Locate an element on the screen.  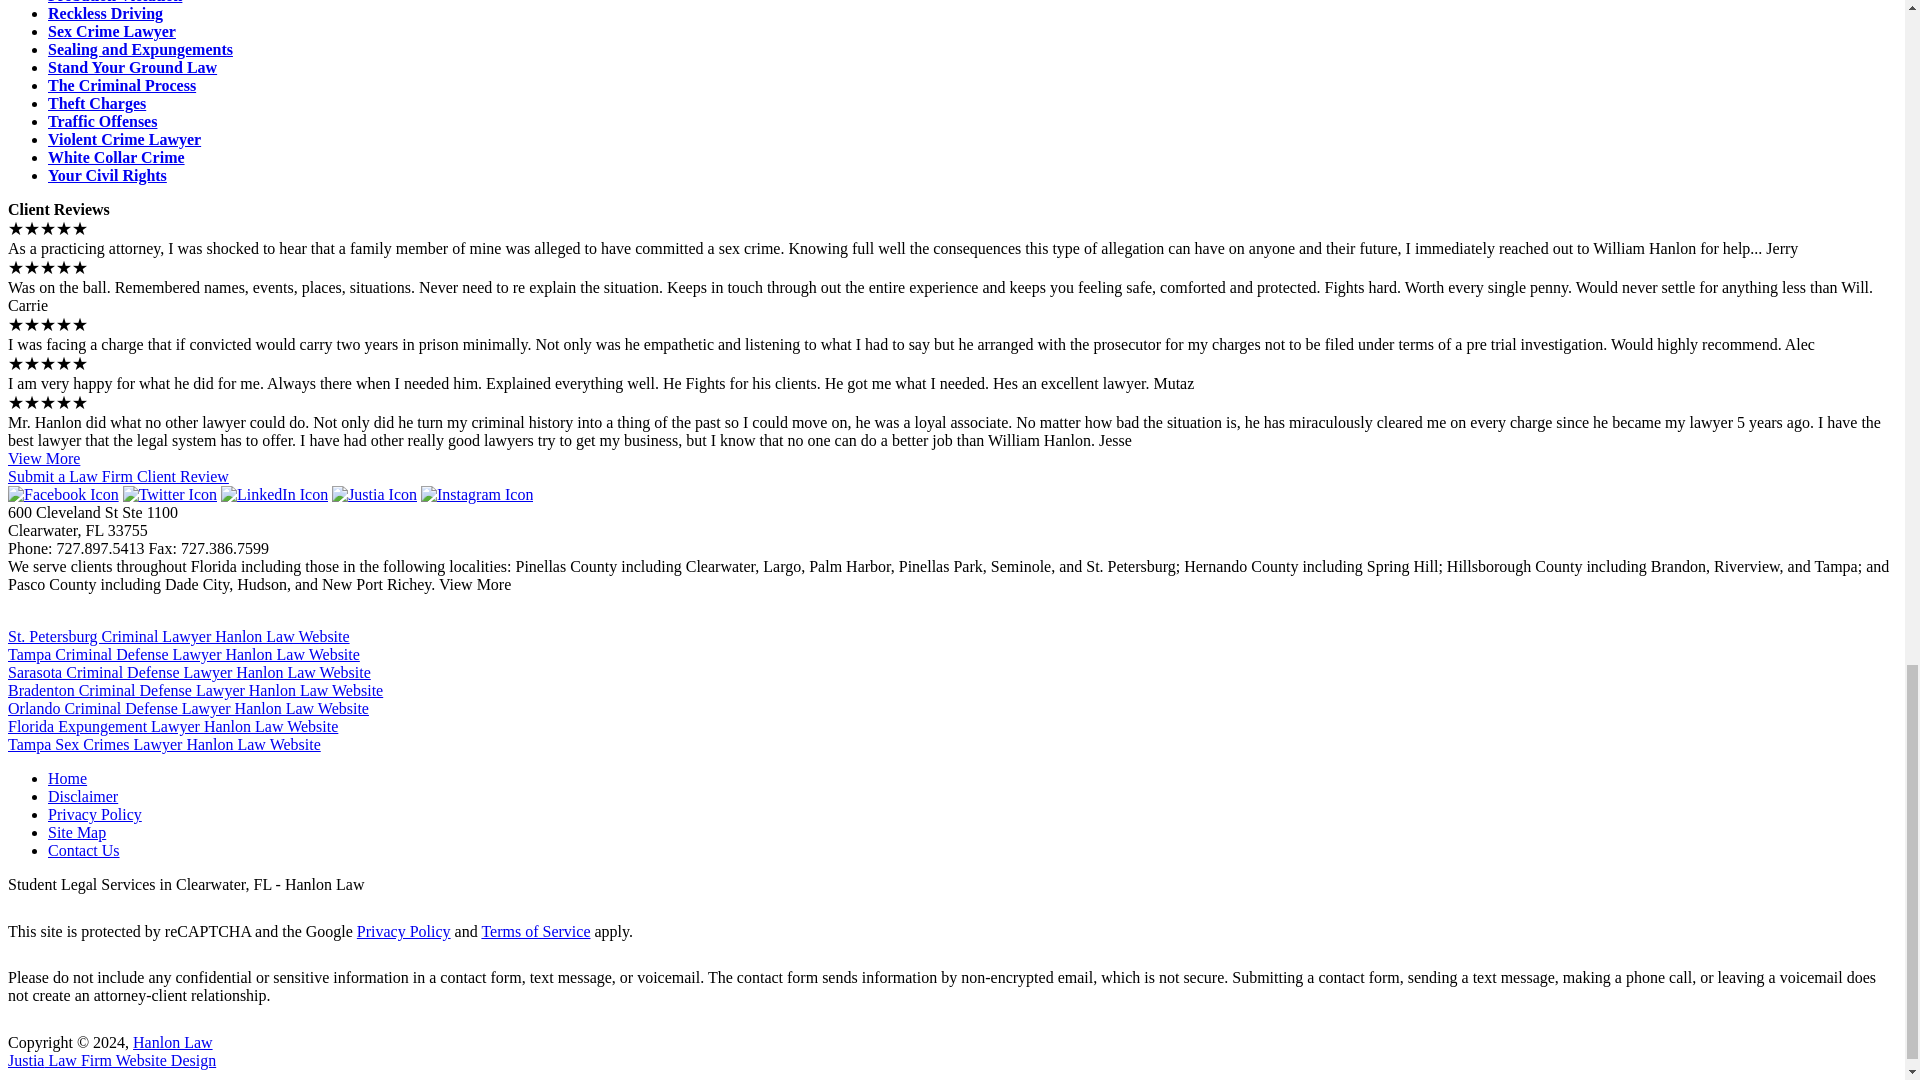
Justia is located at coordinates (374, 494).